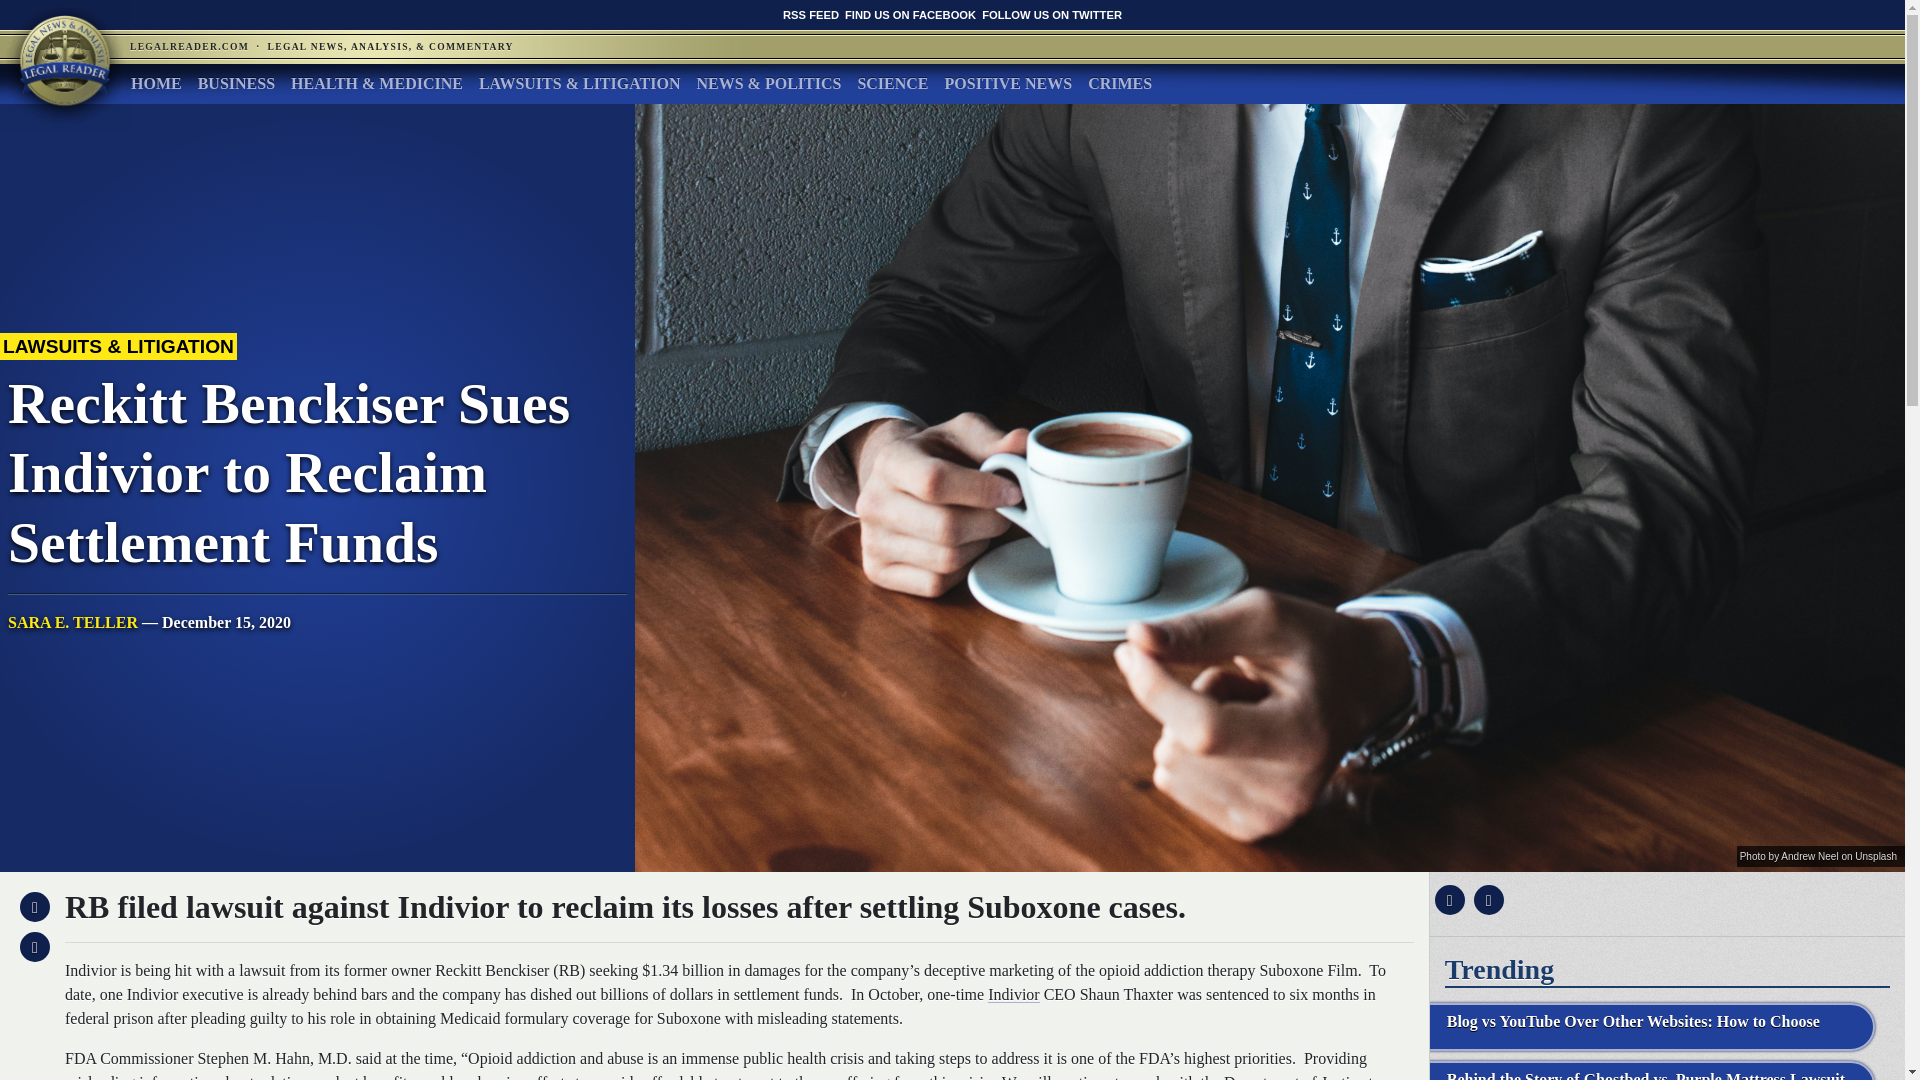  Describe the element at coordinates (156, 83) in the screenshot. I see `Home` at that location.